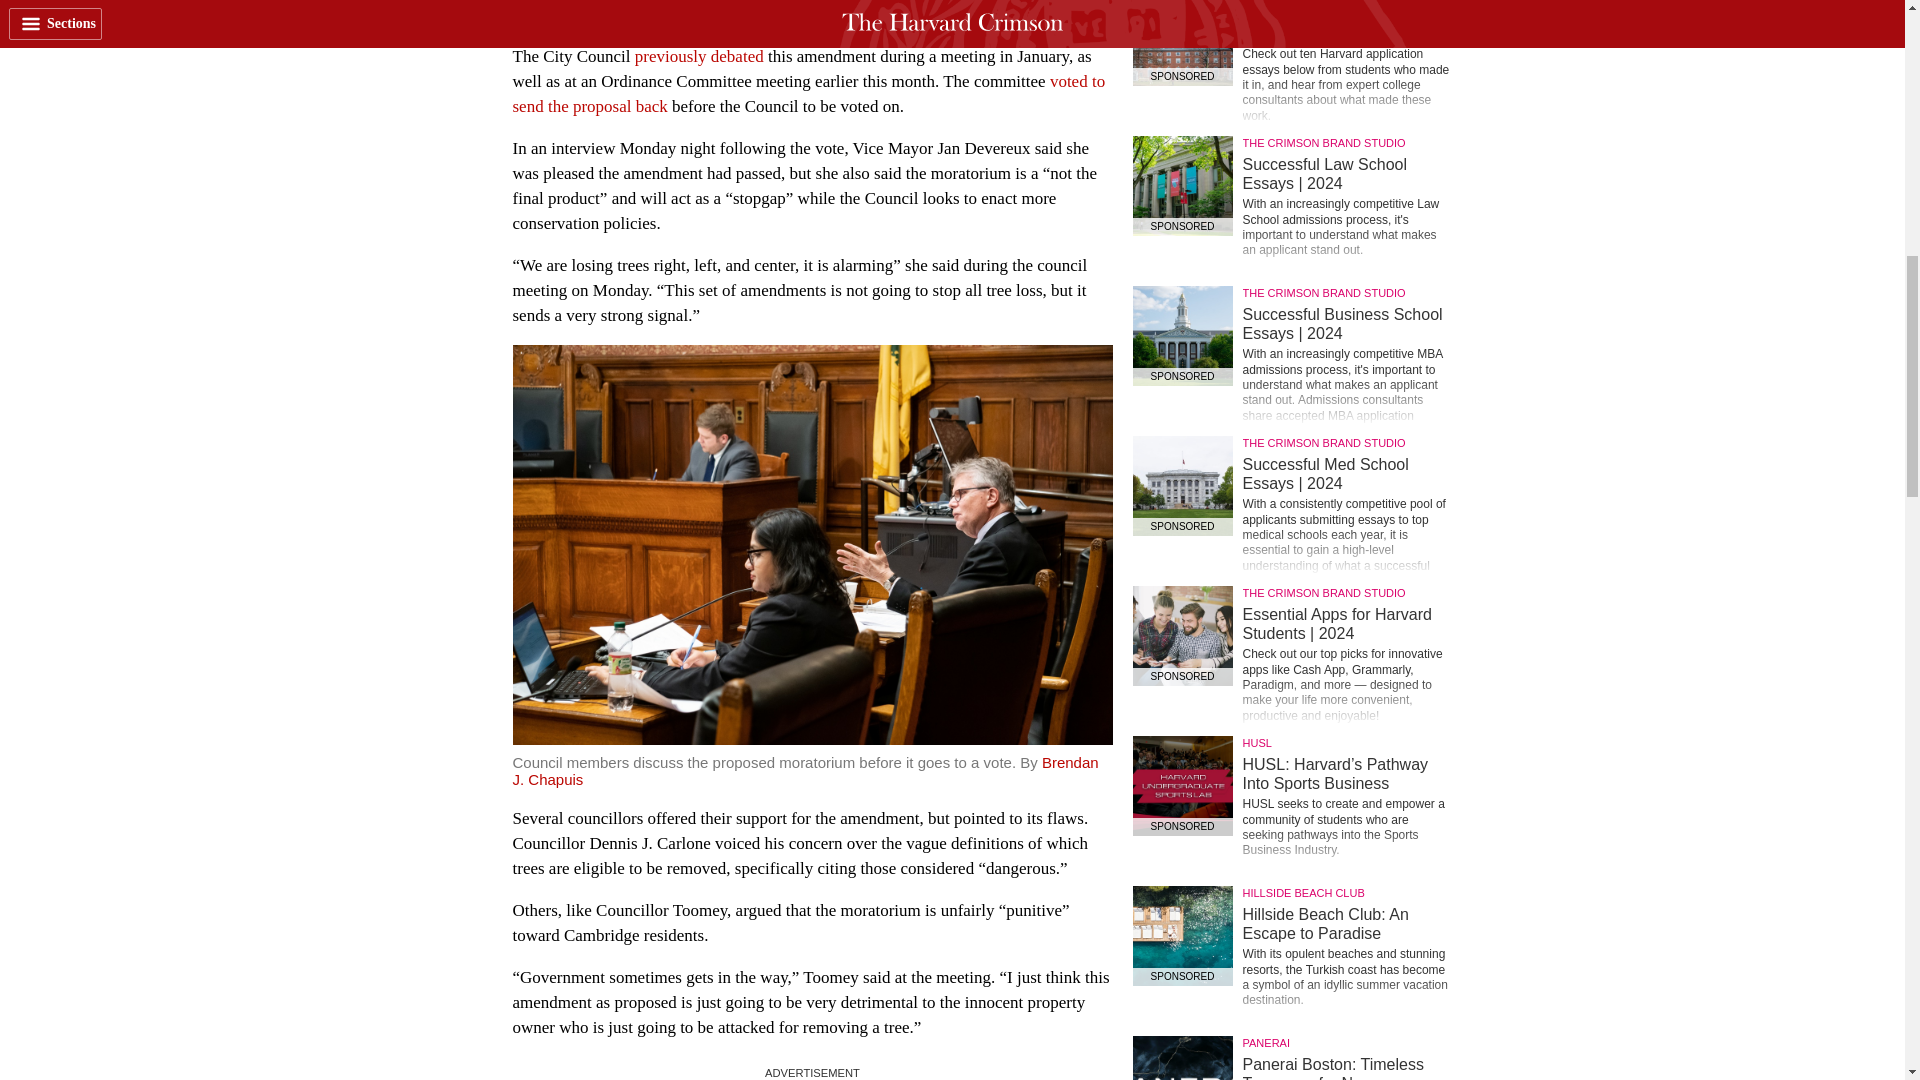 Image resolution: width=1920 pixels, height=1080 pixels. Describe the element at coordinates (700, 56) in the screenshot. I see `previously debated` at that location.